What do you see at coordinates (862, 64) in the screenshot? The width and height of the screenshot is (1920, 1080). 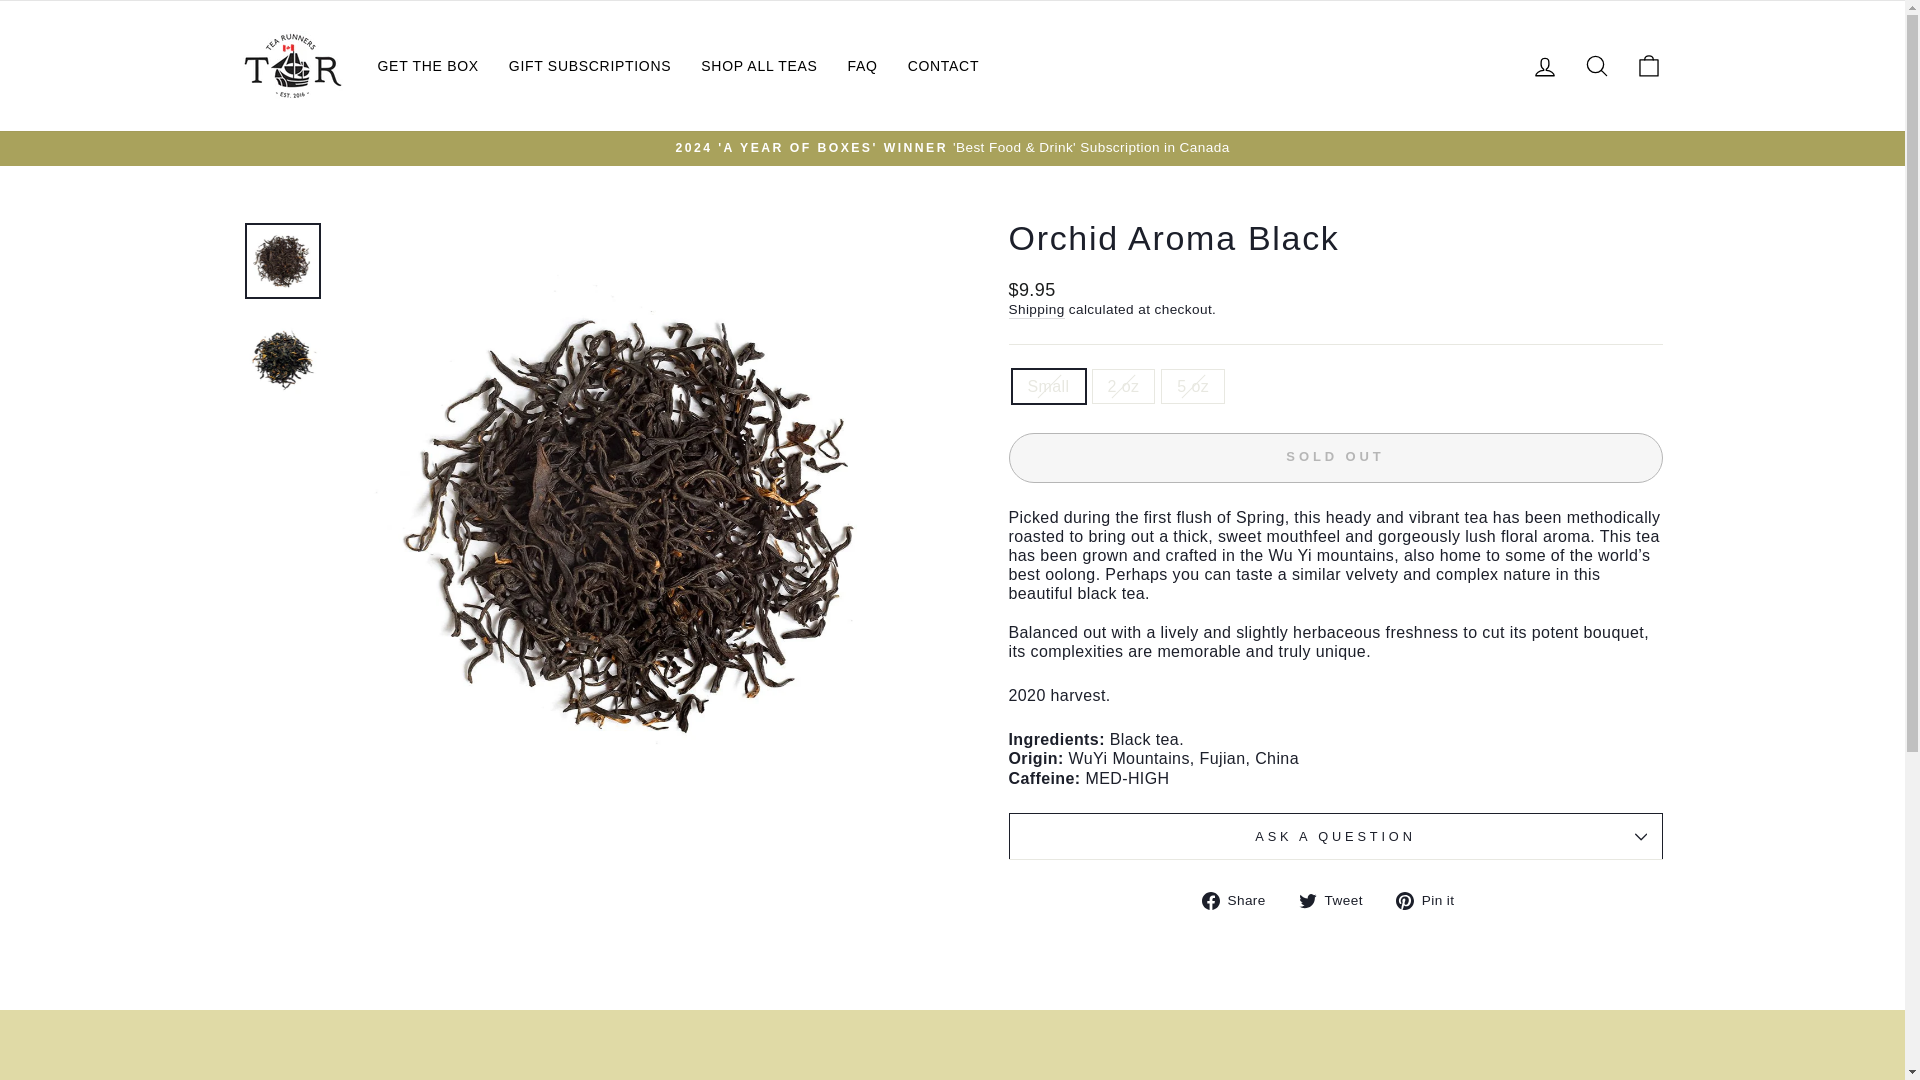 I see `FAQ` at bounding box center [862, 64].